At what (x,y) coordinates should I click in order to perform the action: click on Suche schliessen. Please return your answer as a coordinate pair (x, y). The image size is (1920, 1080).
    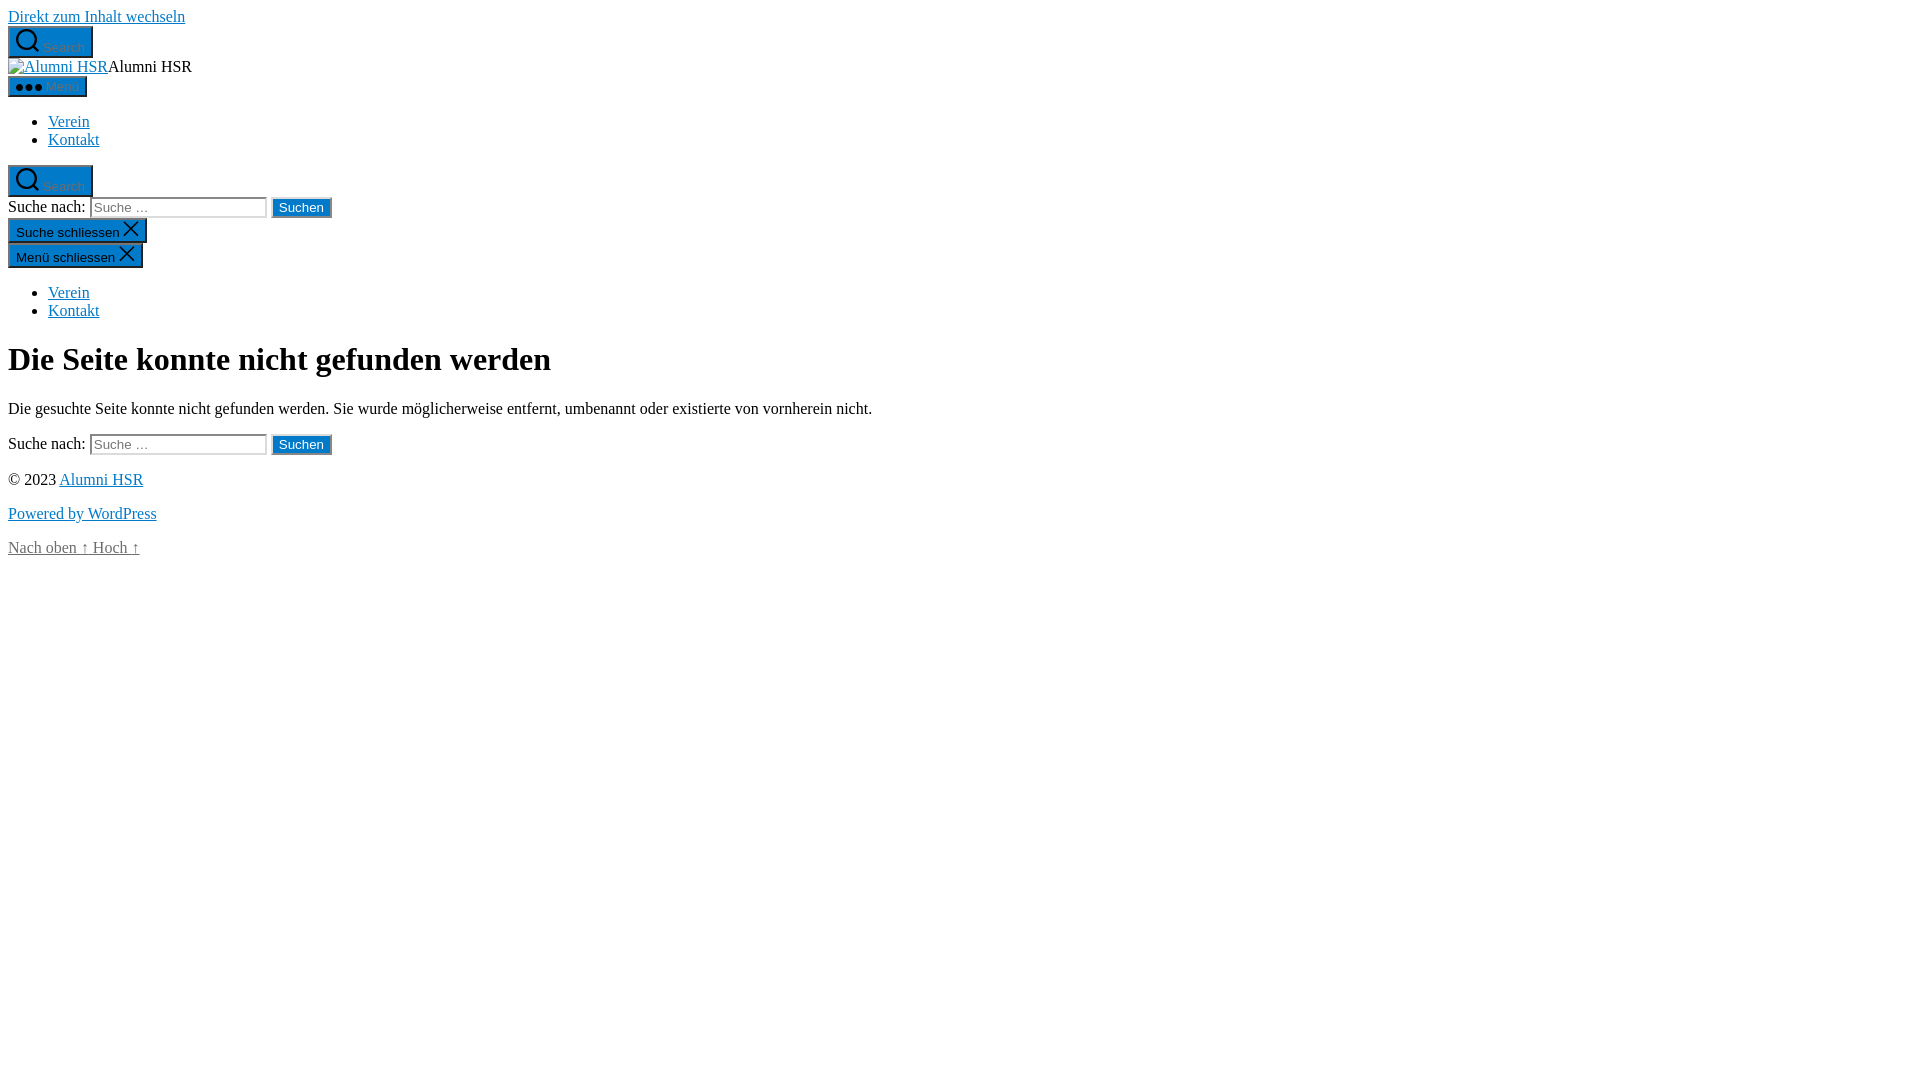
    Looking at the image, I should click on (78, 230).